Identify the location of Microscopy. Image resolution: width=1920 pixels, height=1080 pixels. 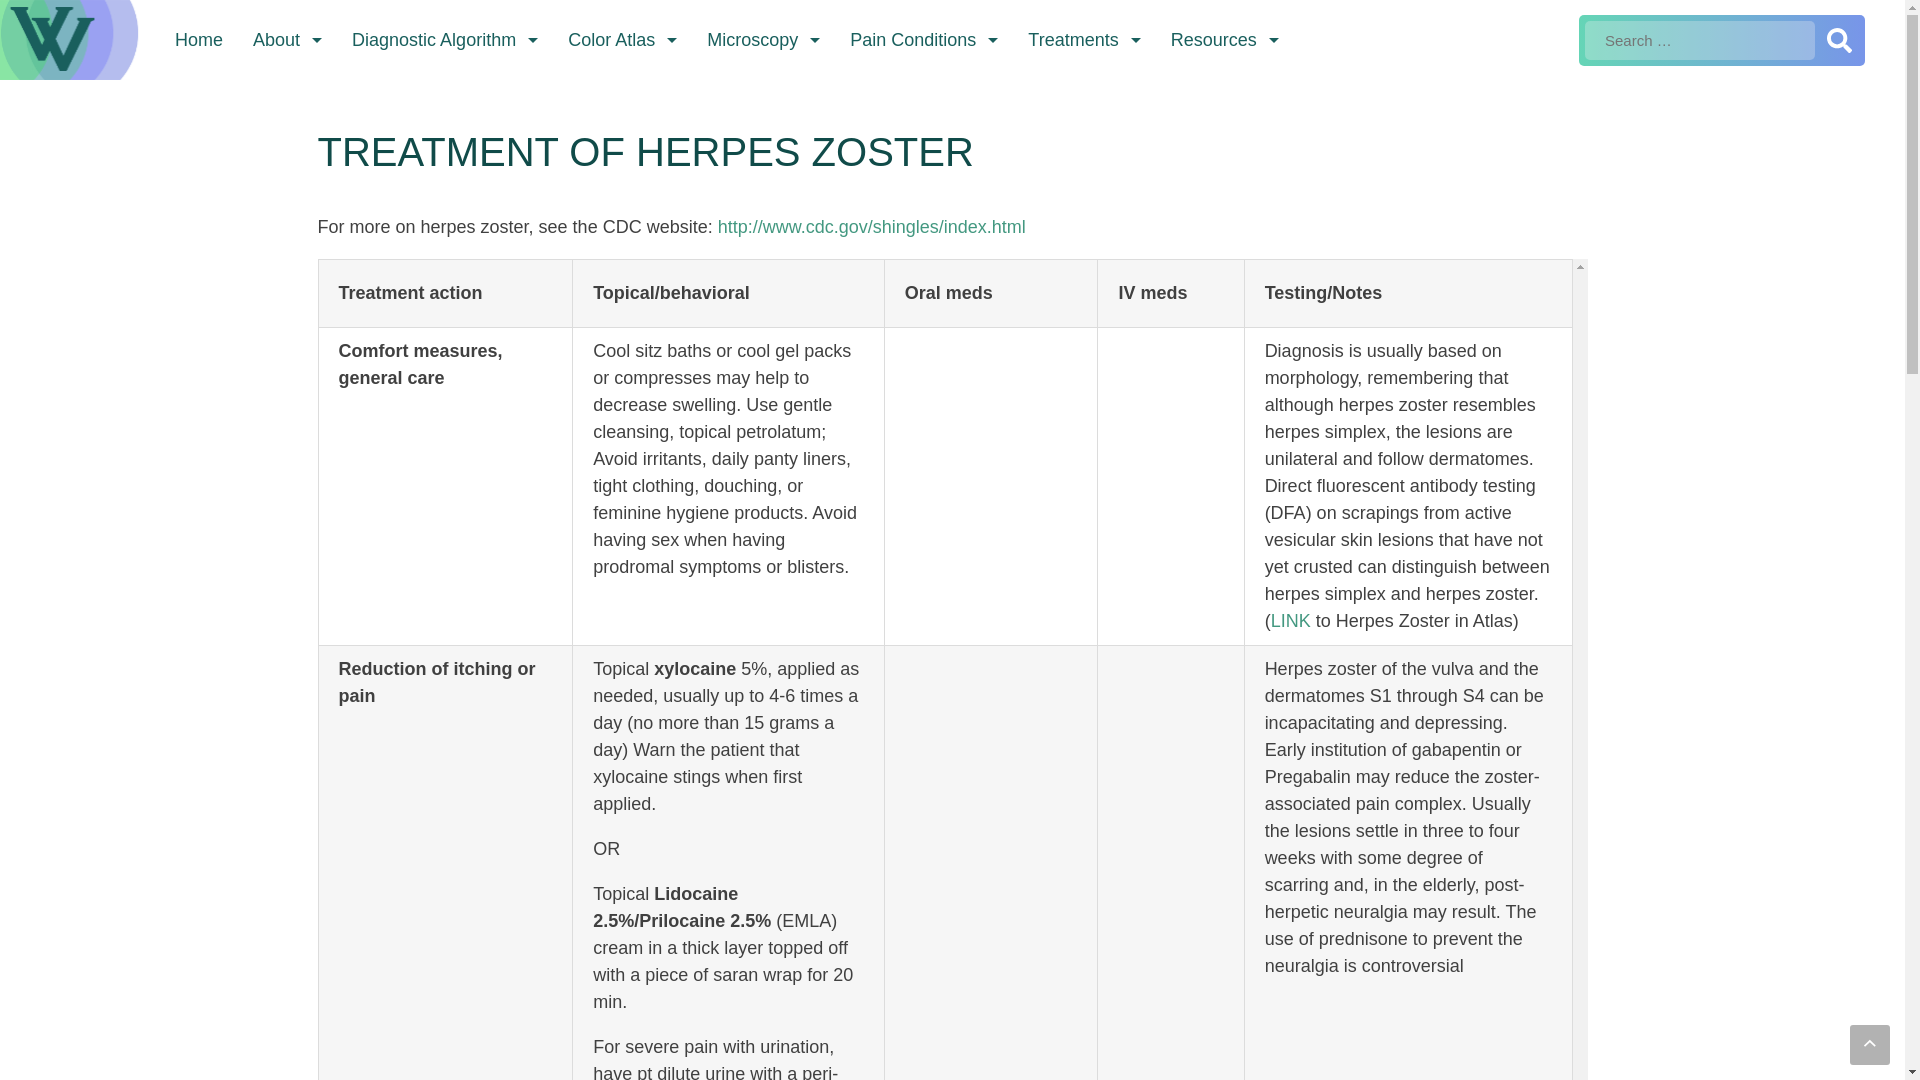
(762, 39).